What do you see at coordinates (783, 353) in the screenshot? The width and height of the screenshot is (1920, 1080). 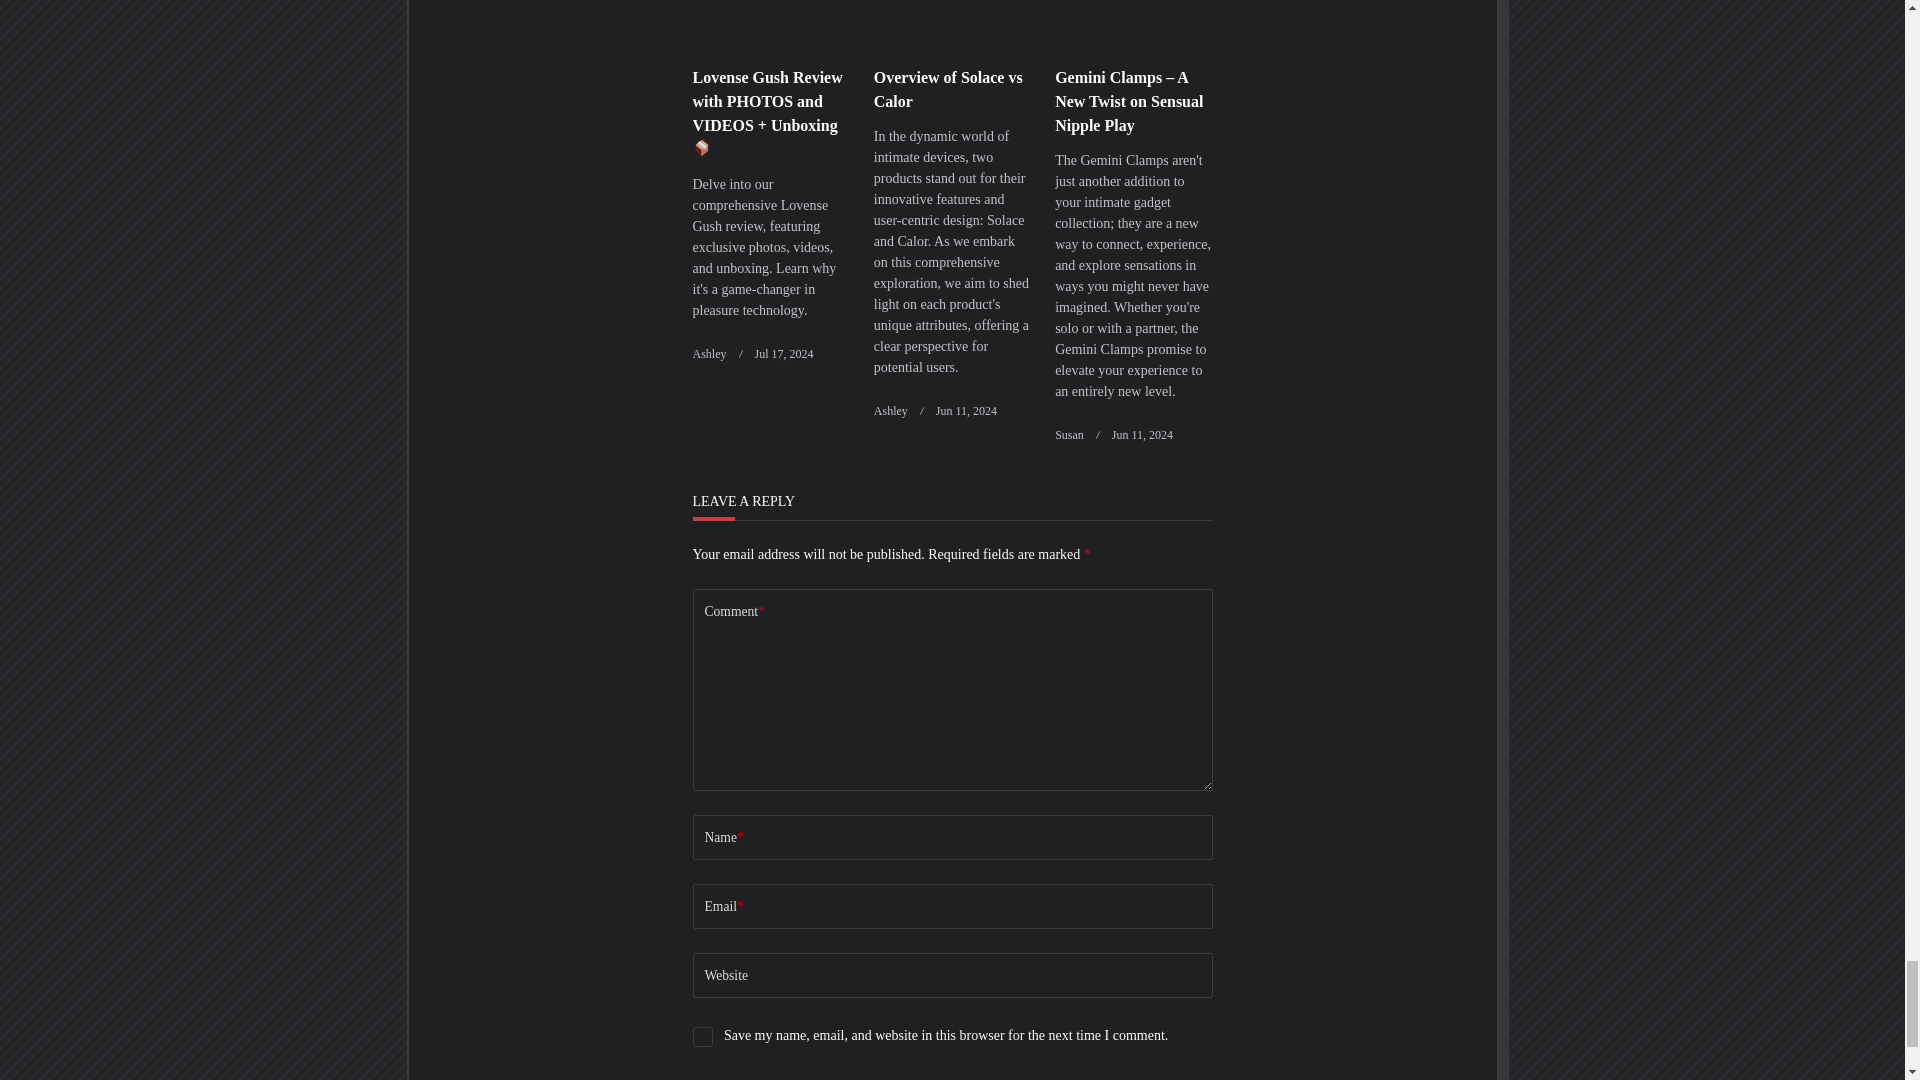 I see `Jul 17, 2024` at bounding box center [783, 353].